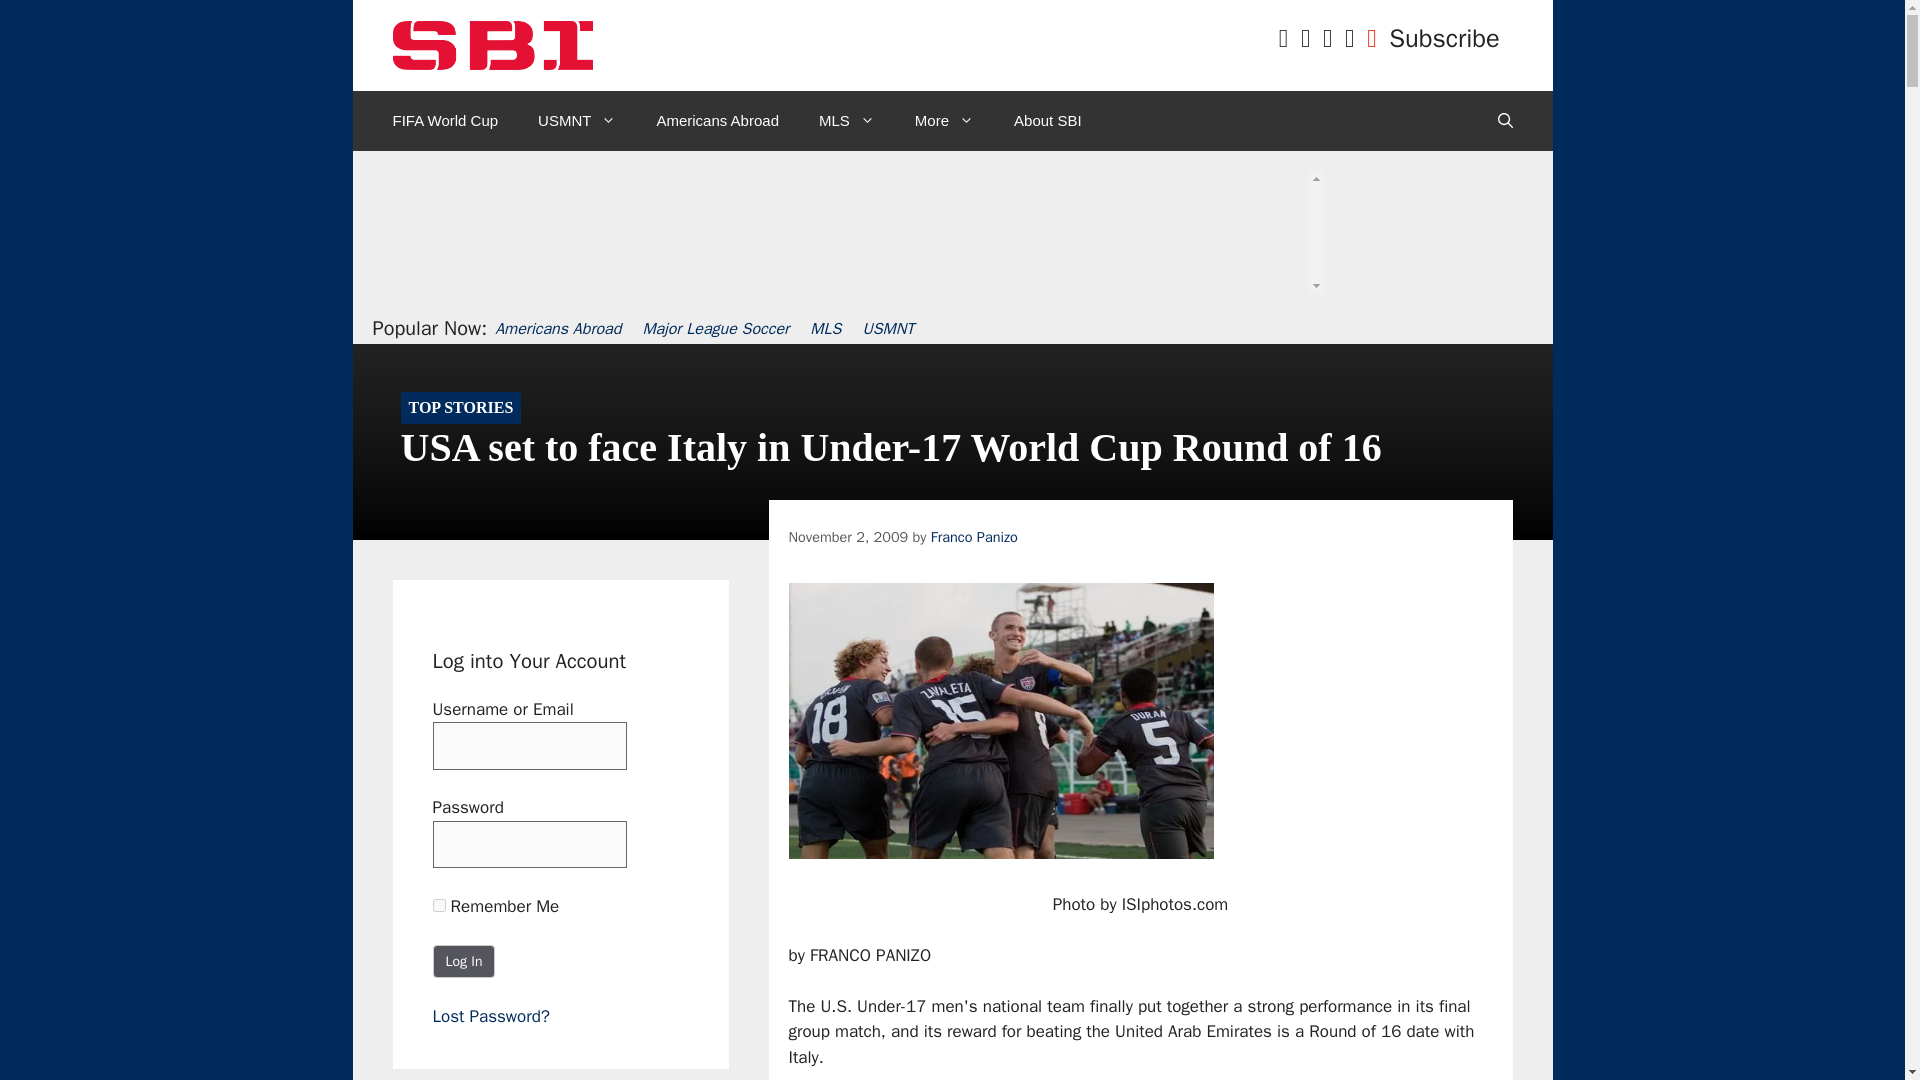 The height and width of the screenshot is (1080, 1920). What do you see at coordinates (576, 120) in the screenshot?
I see `USMNT` at bounding box center [576, 120].